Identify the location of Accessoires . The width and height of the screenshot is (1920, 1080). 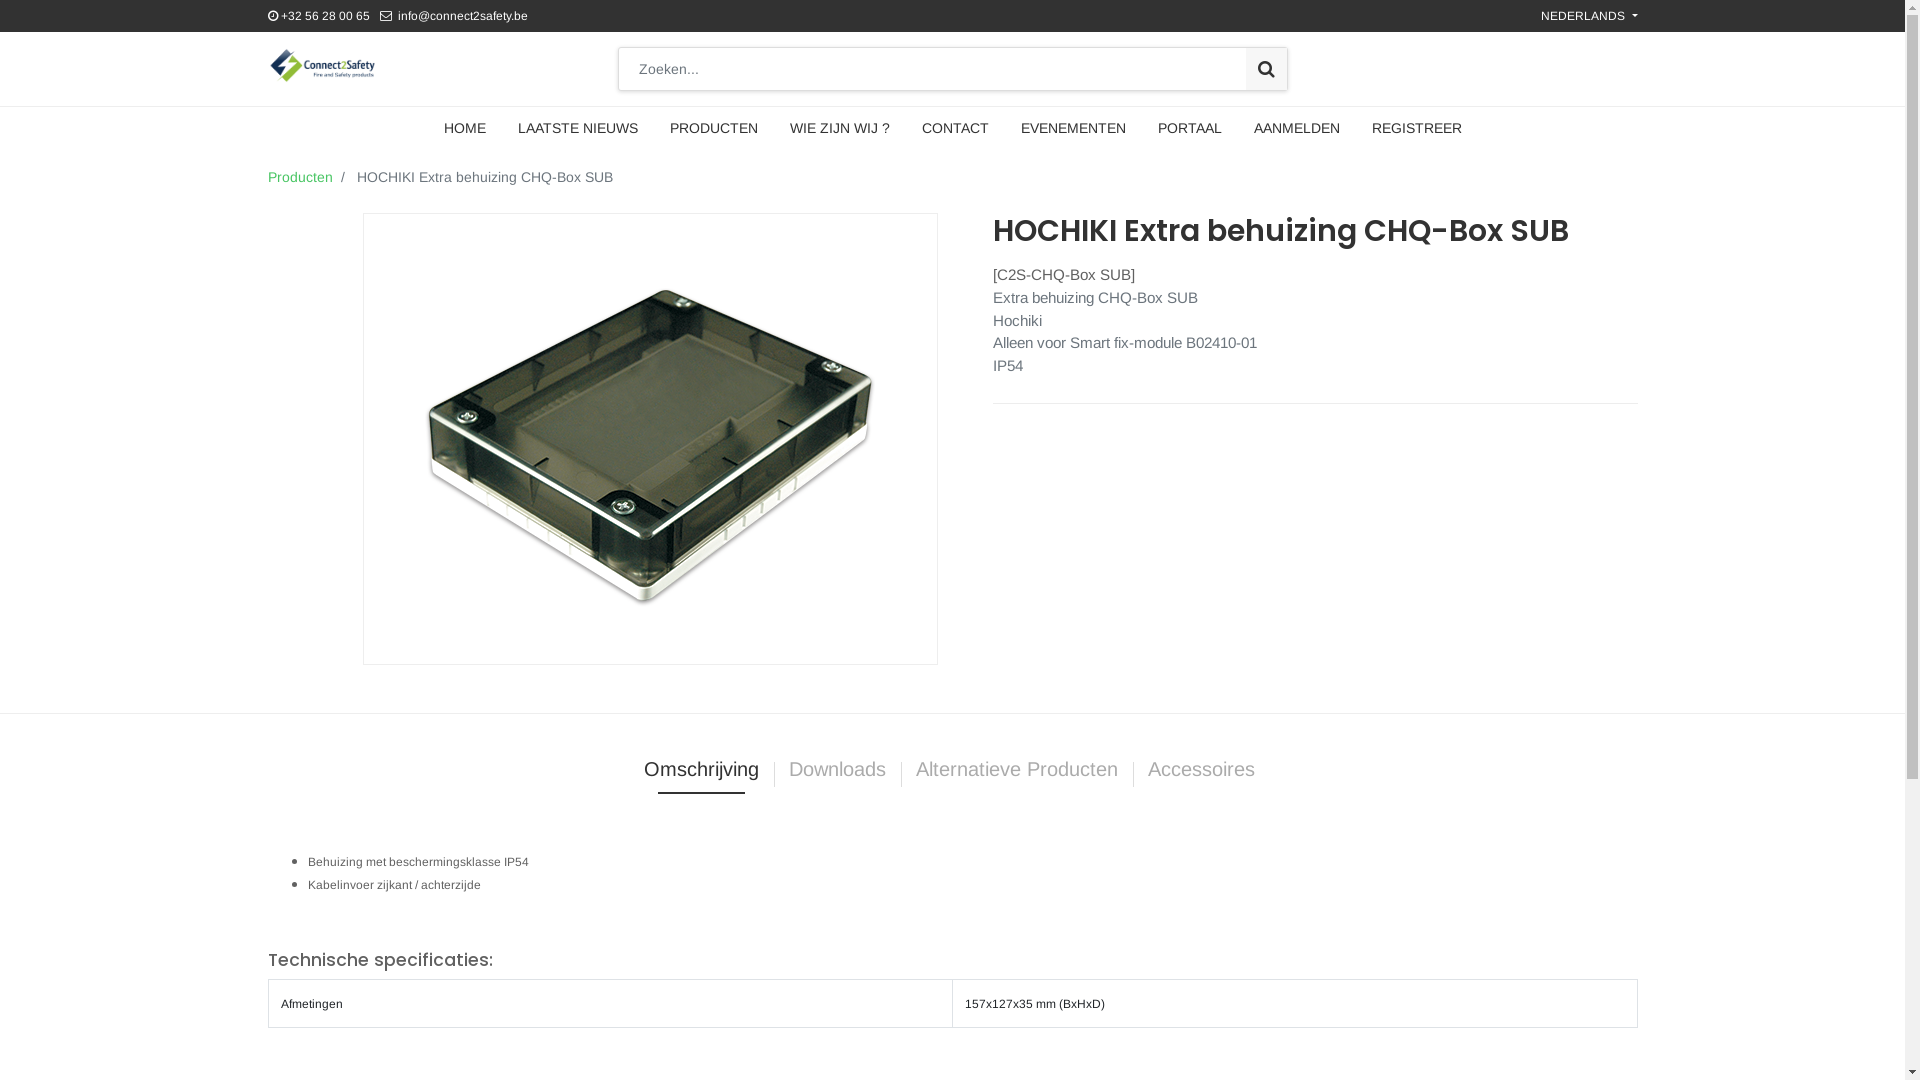
(1204, 774).